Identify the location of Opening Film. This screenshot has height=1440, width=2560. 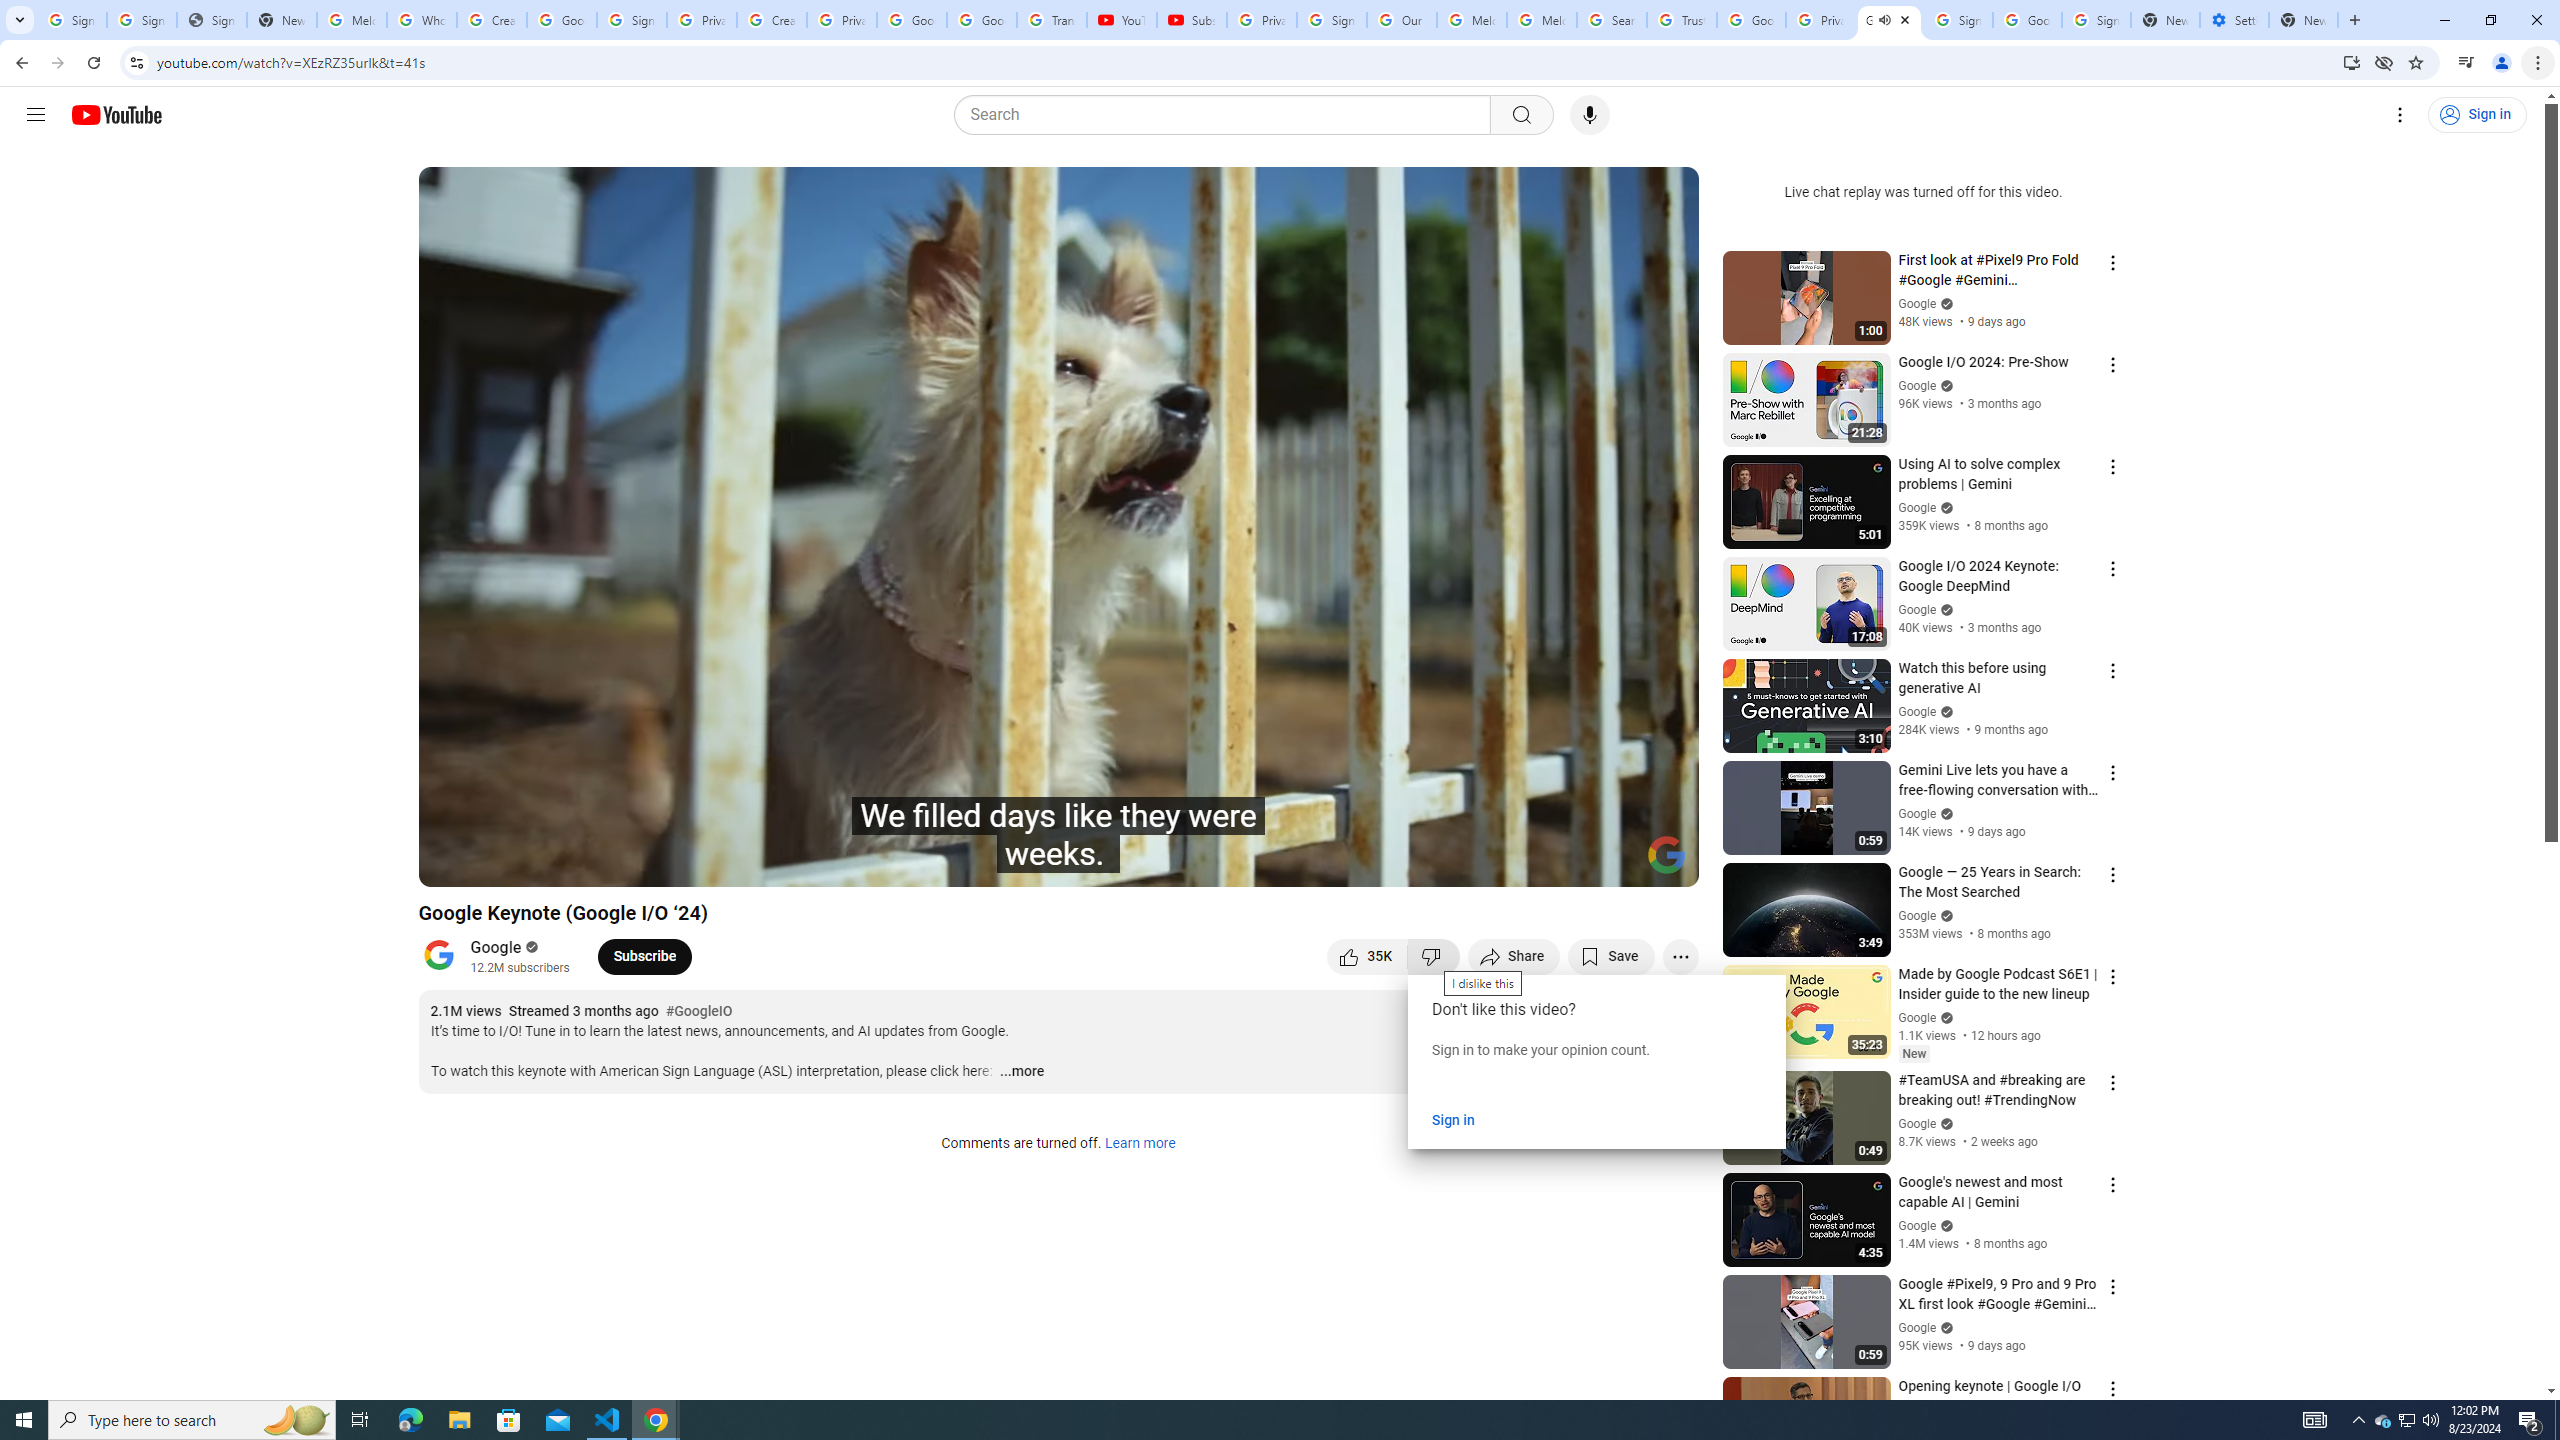
(718, 863).